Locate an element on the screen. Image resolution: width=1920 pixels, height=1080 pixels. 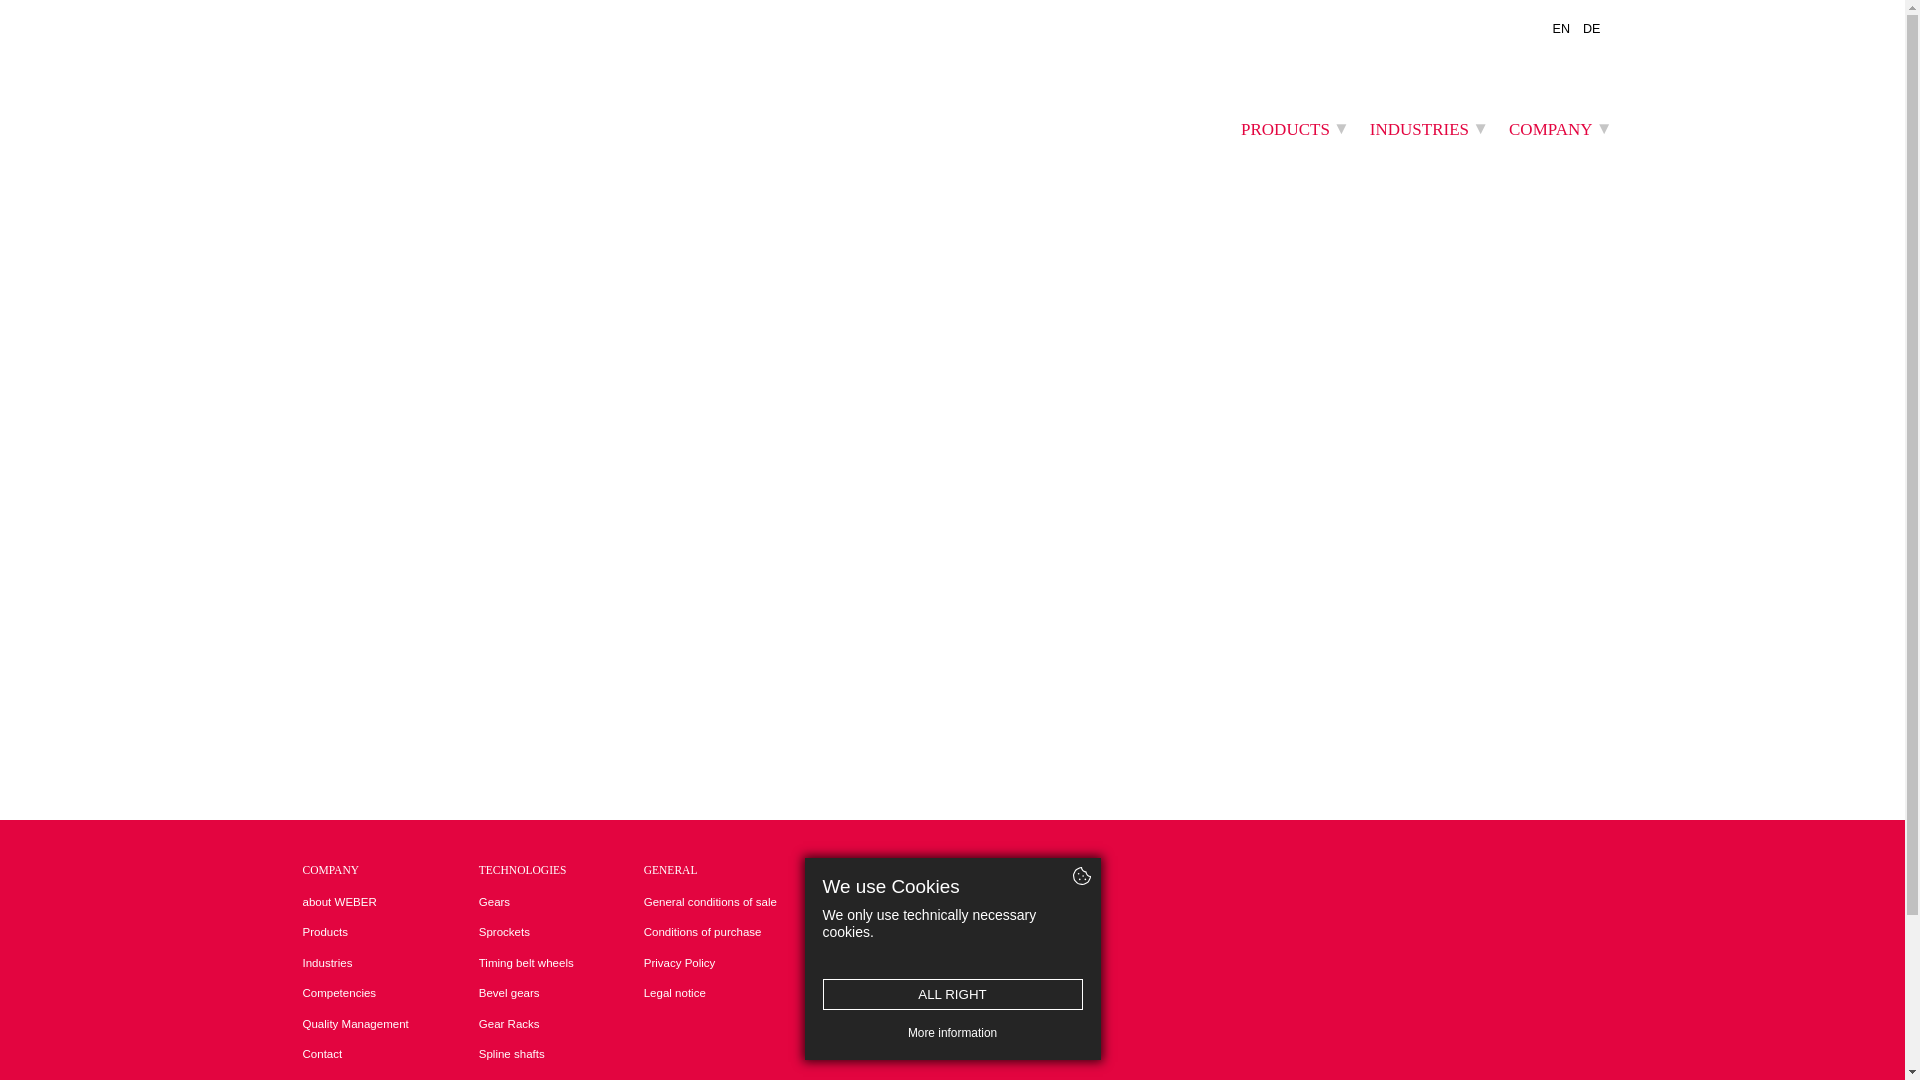
Products is located at coordinates (354, 934).